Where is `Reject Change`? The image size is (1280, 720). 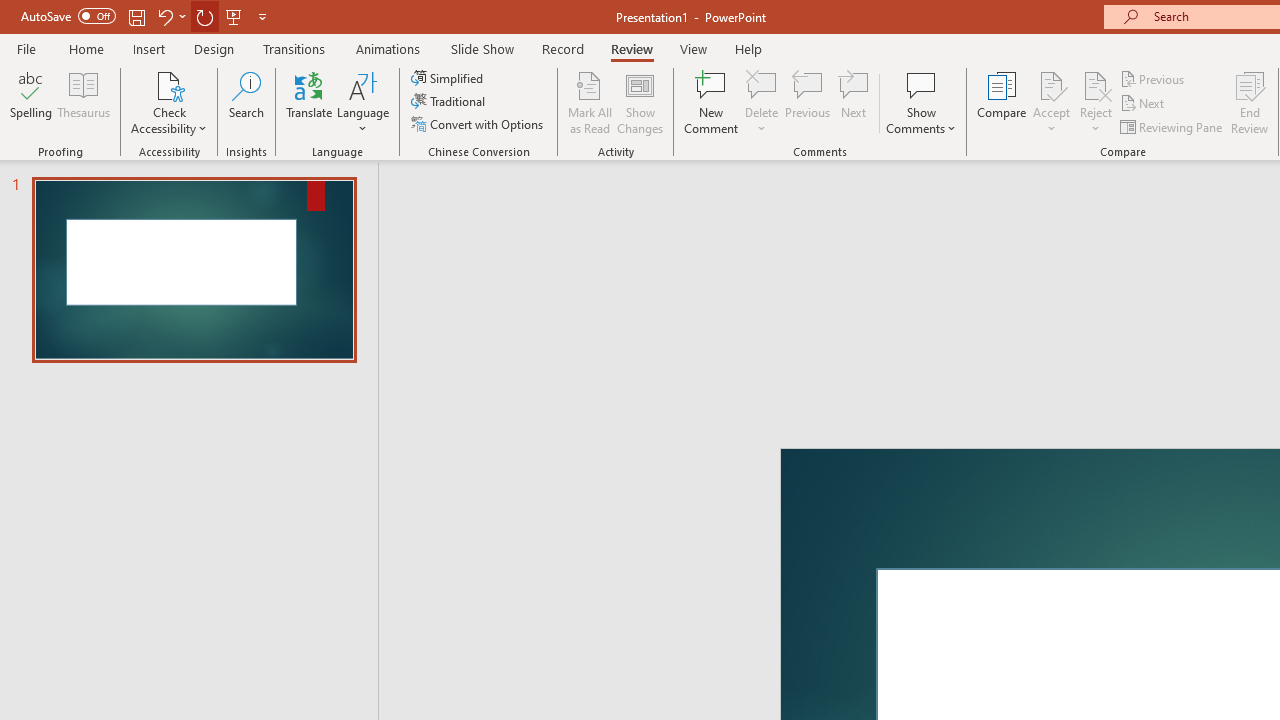 Reject Change is located at coordinates (1096, 84).